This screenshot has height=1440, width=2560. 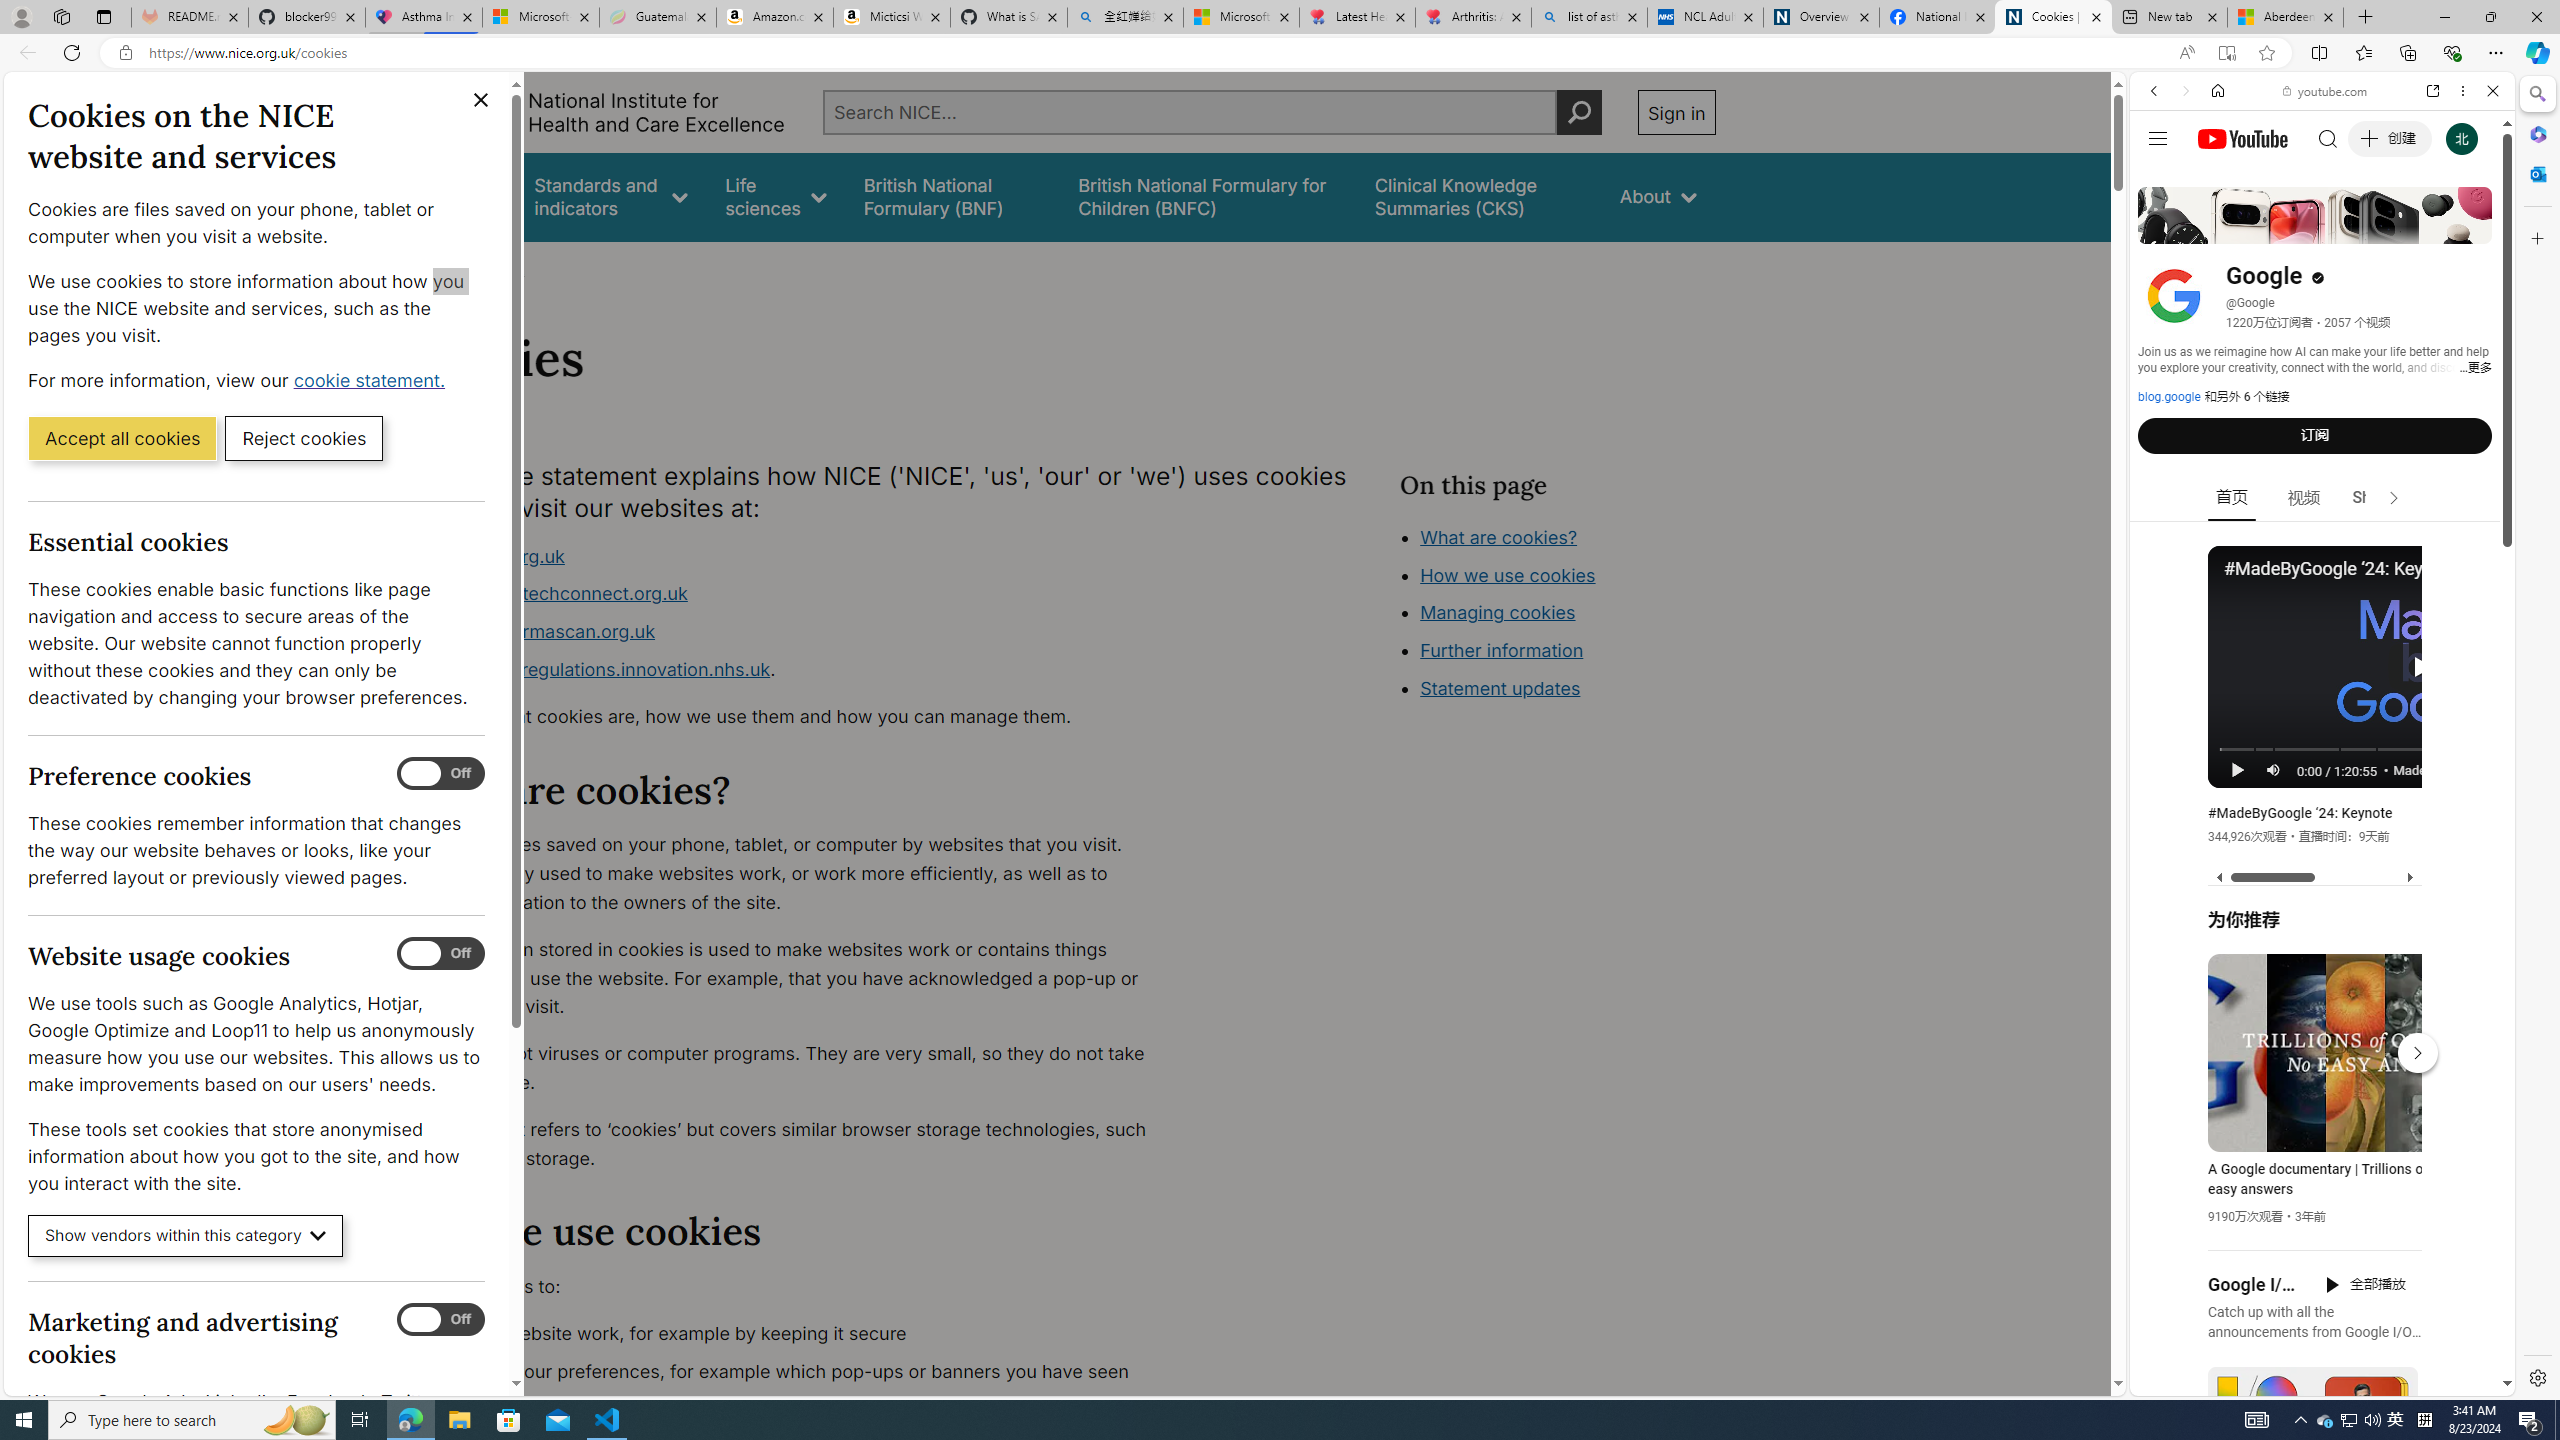 I want to click on Search Filter, VIDEOS, so click(x=2287, y=228).